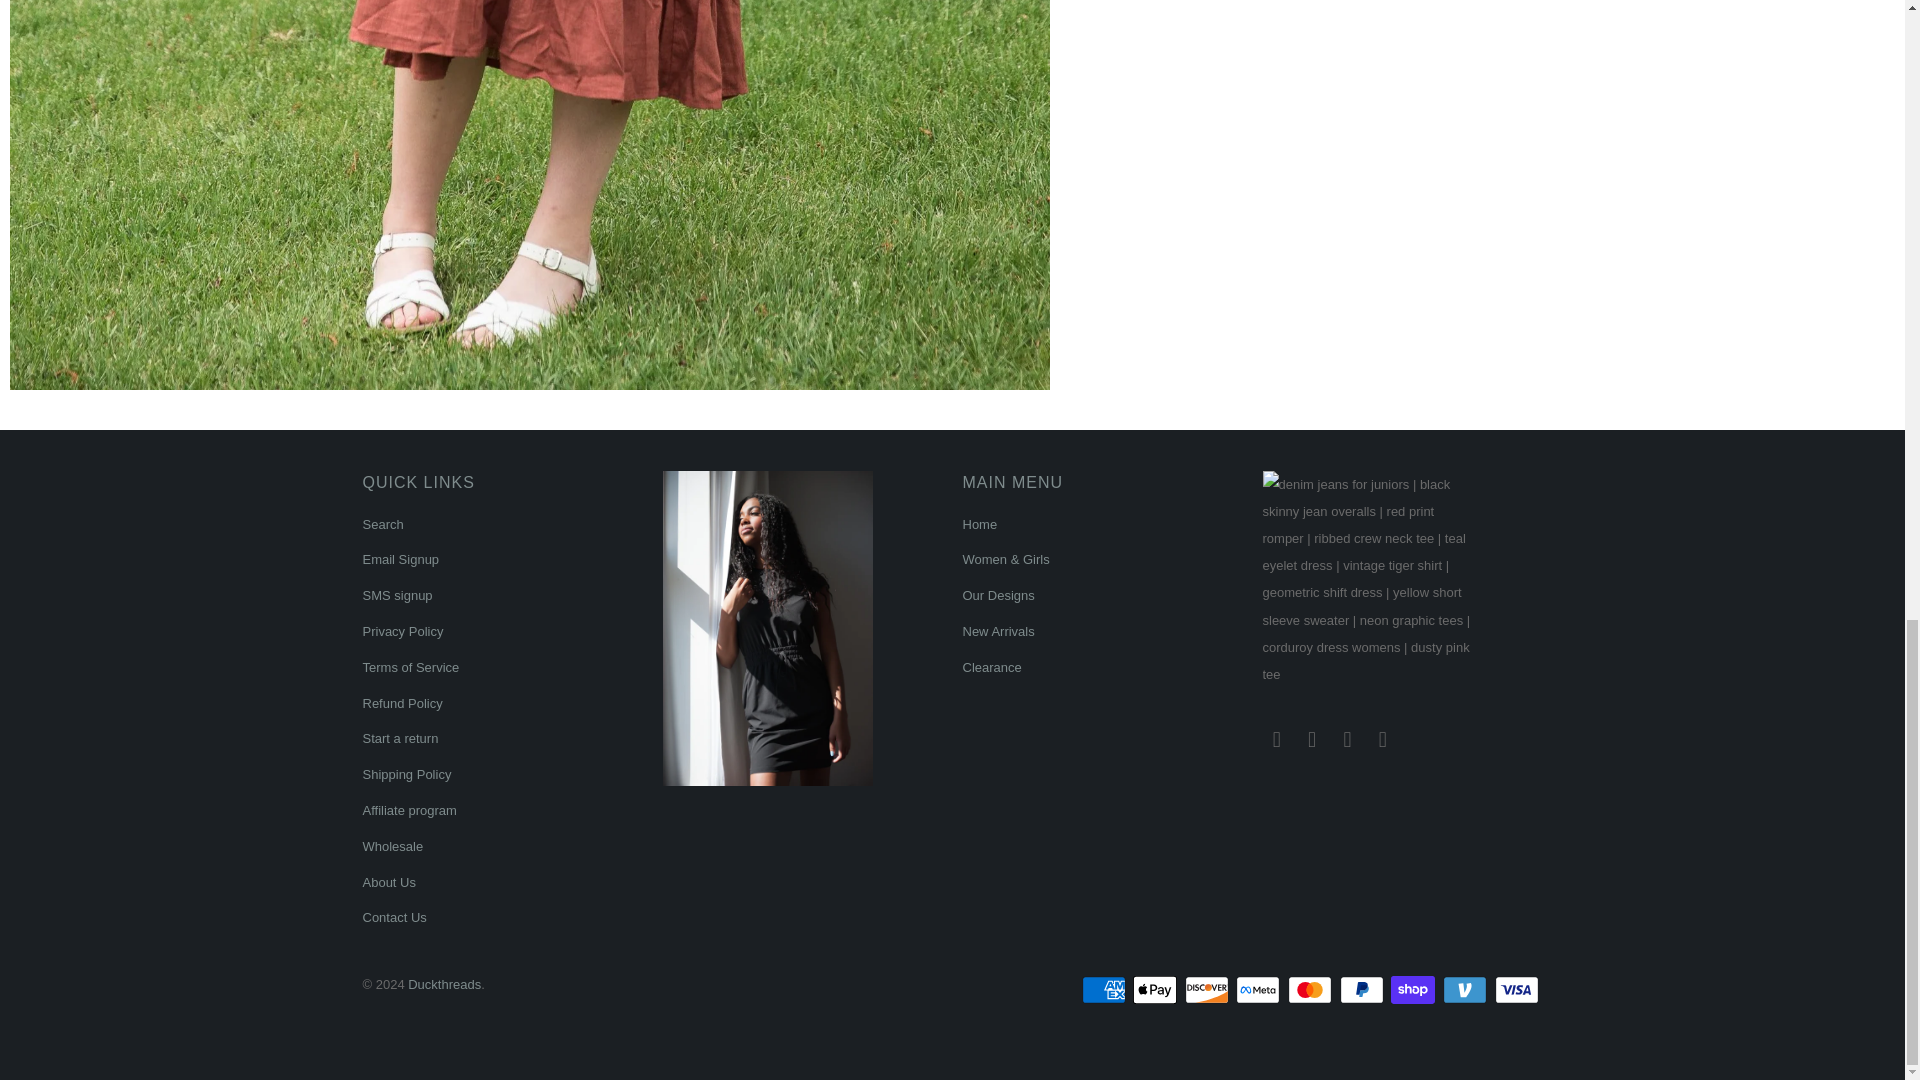 The width and height of the screenshot is (1920, 1080). I want to click on Apple Pay, so click(1156, 990).